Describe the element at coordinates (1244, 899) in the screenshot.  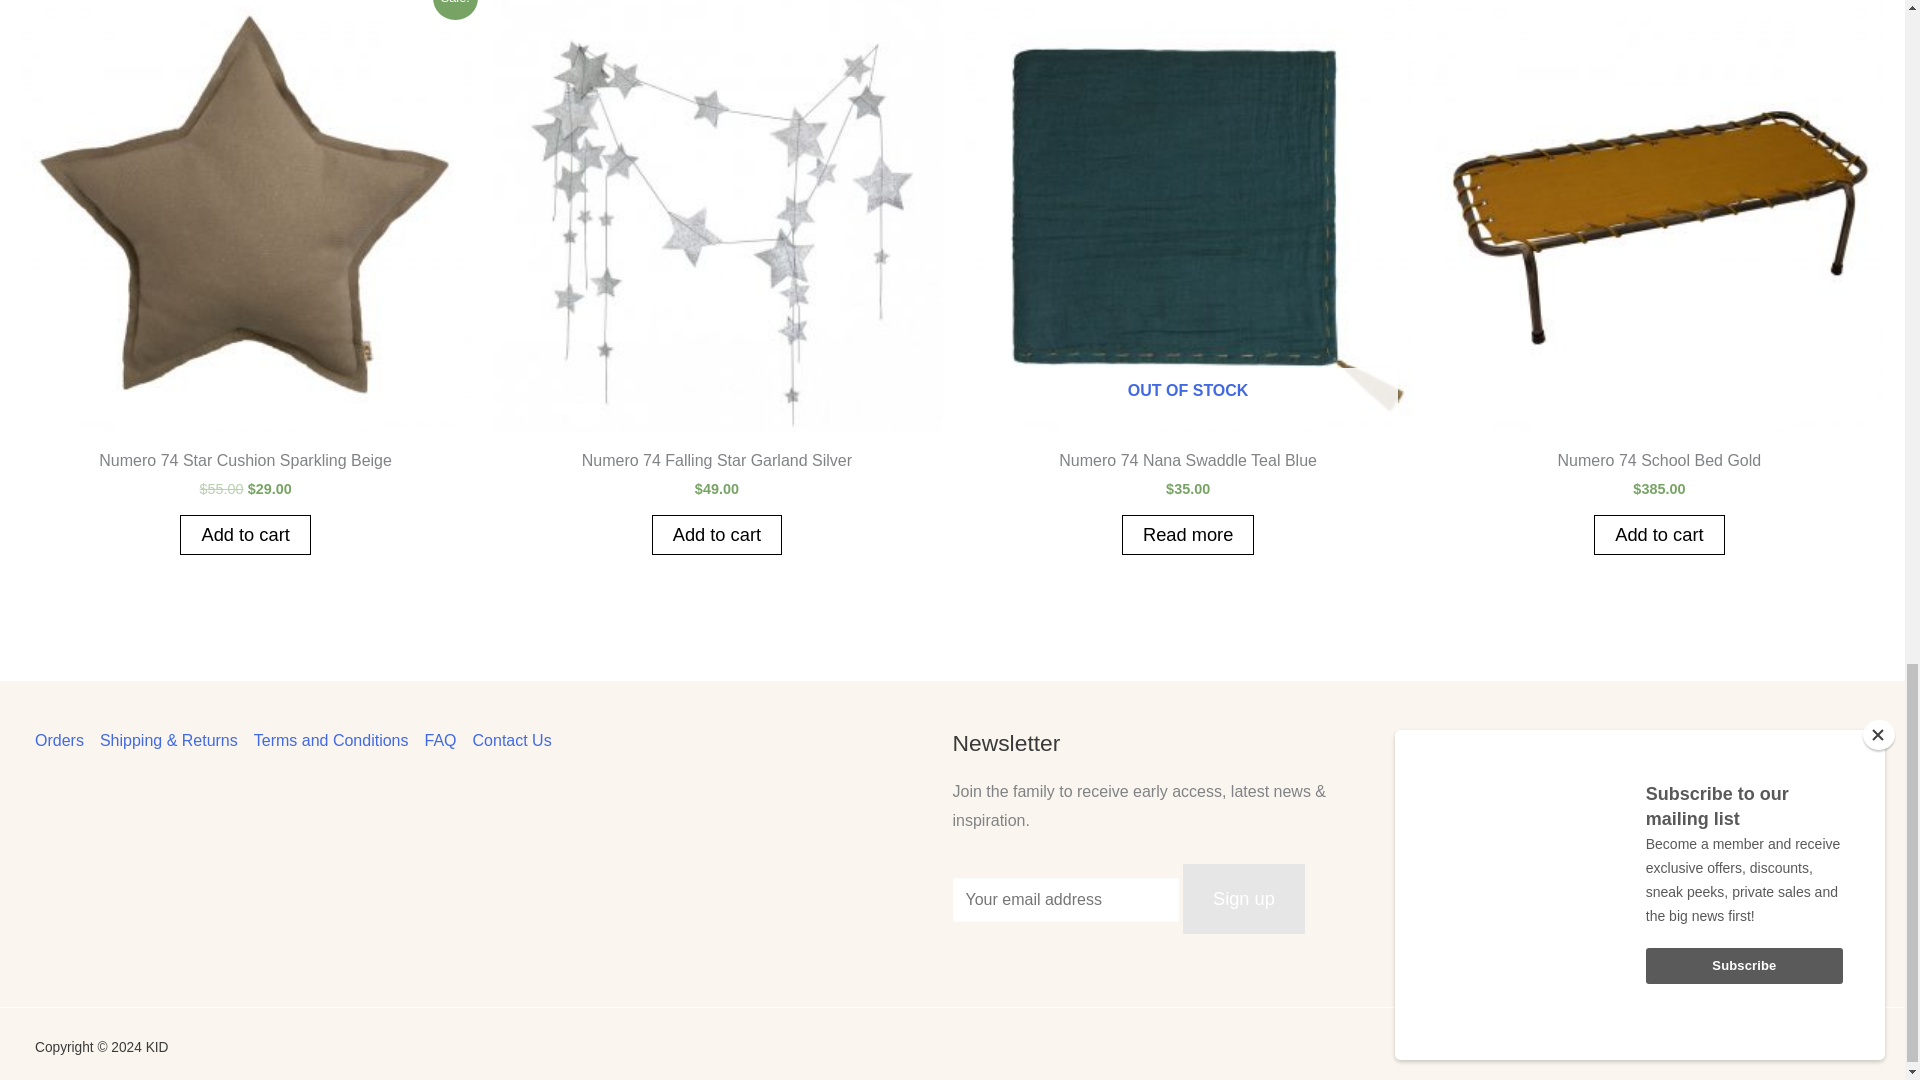
I see `Sign up` at that location.